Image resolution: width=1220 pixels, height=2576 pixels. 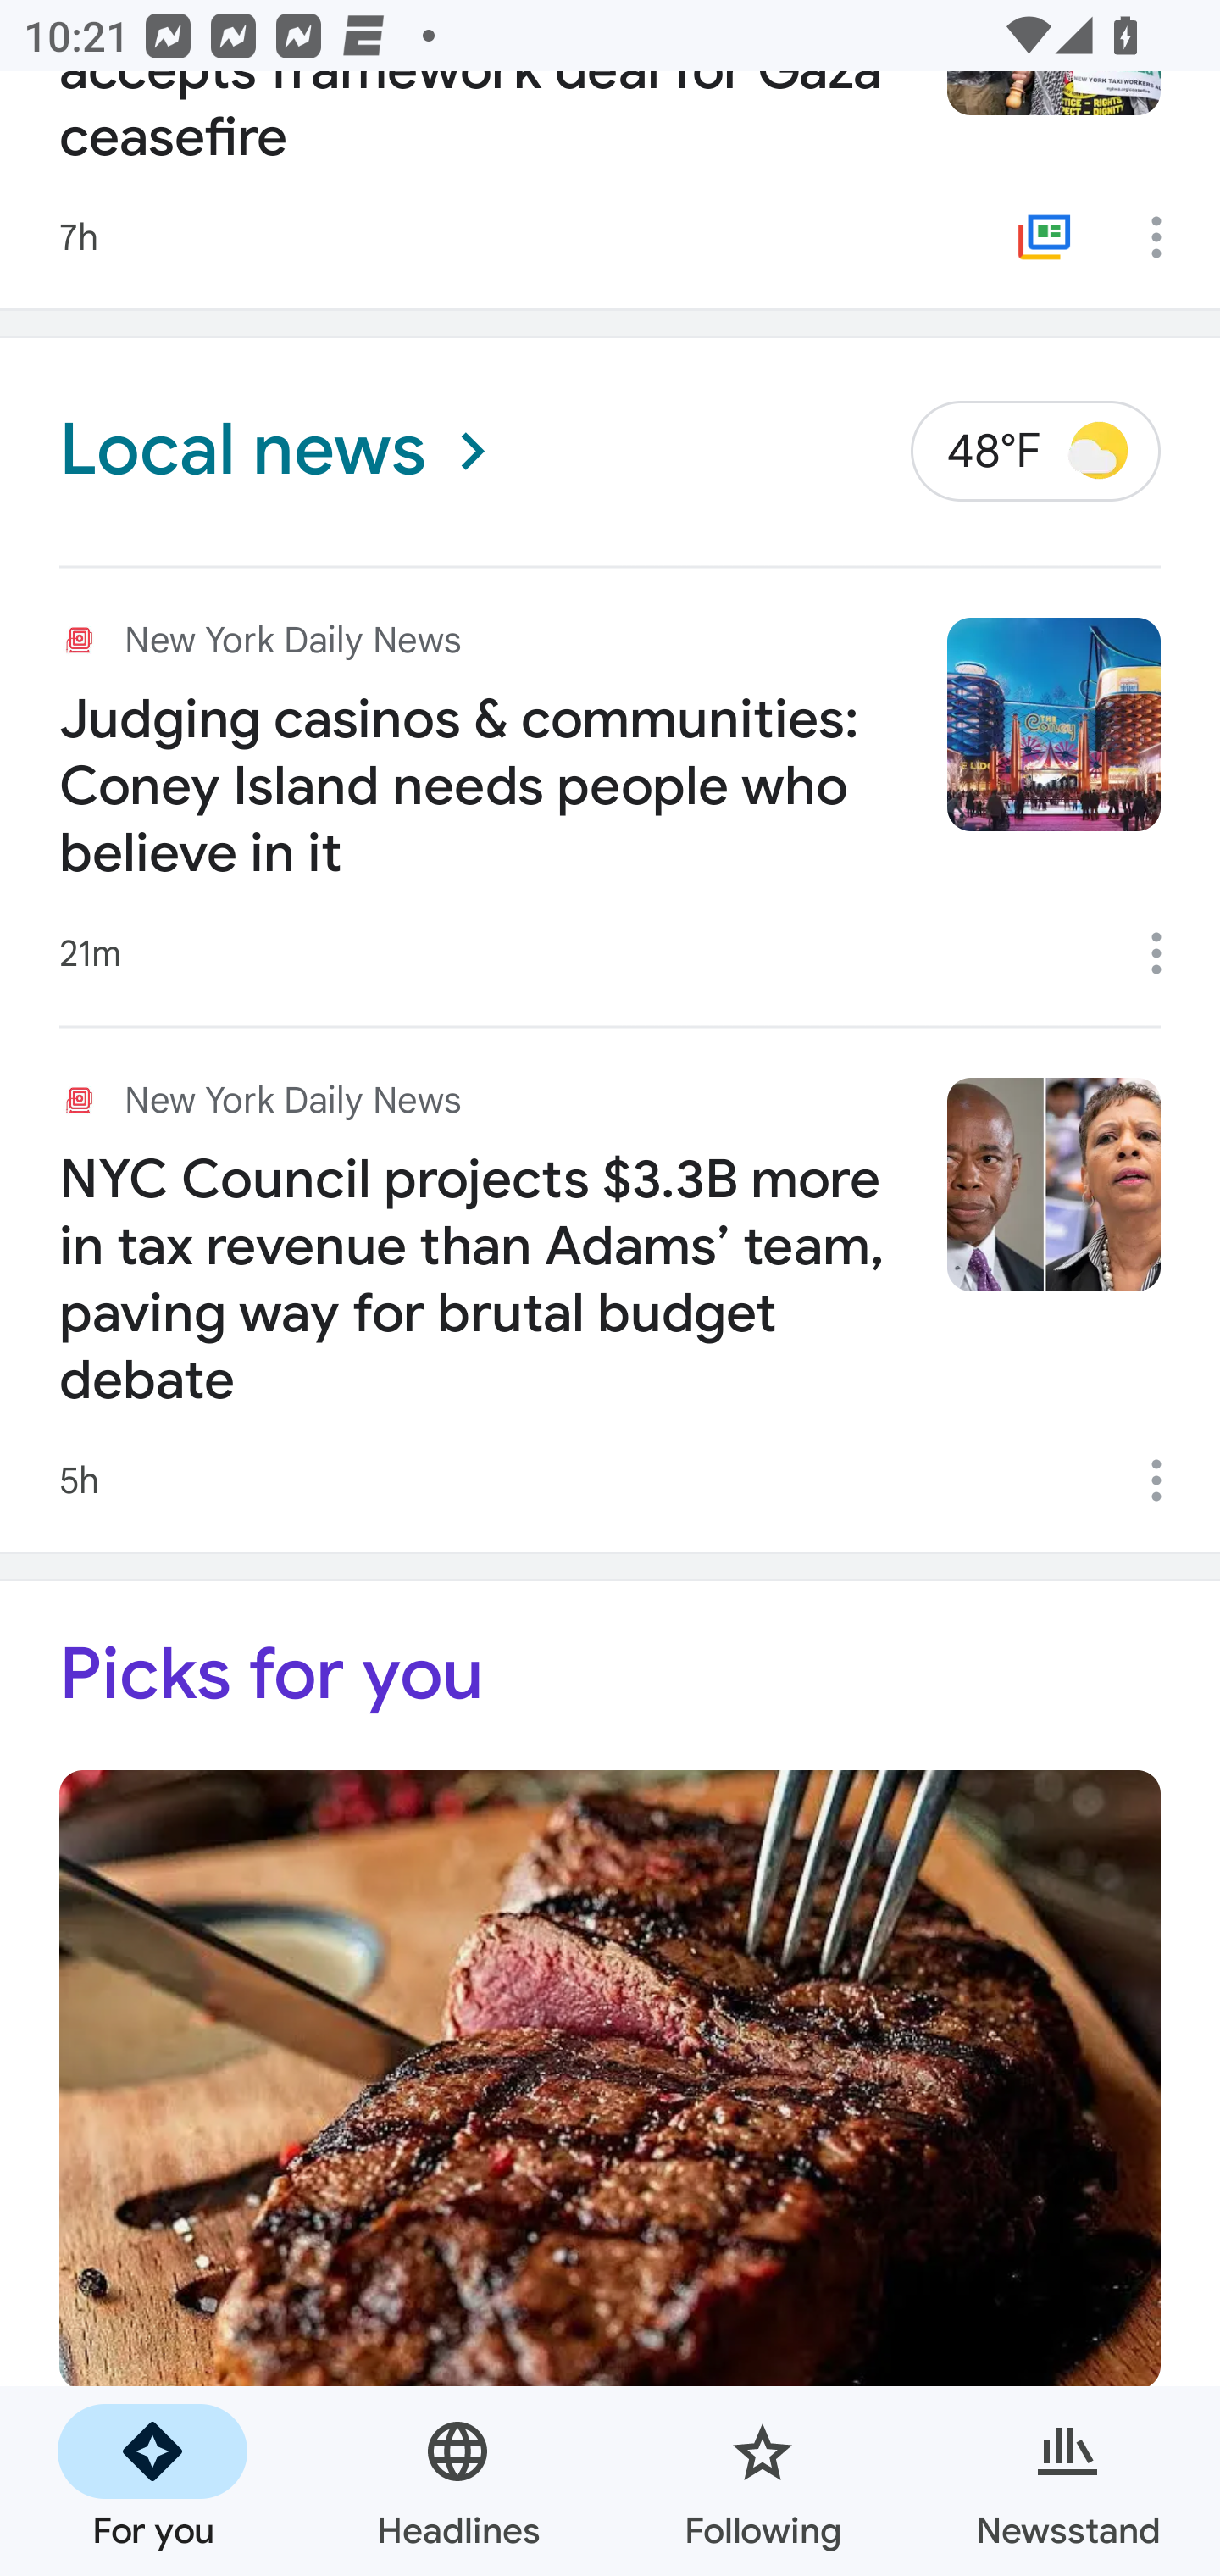 What do you see at coordinates (457, 2481) in the screenshot?
I see `Headlines` at bounding box center [457, 2481].